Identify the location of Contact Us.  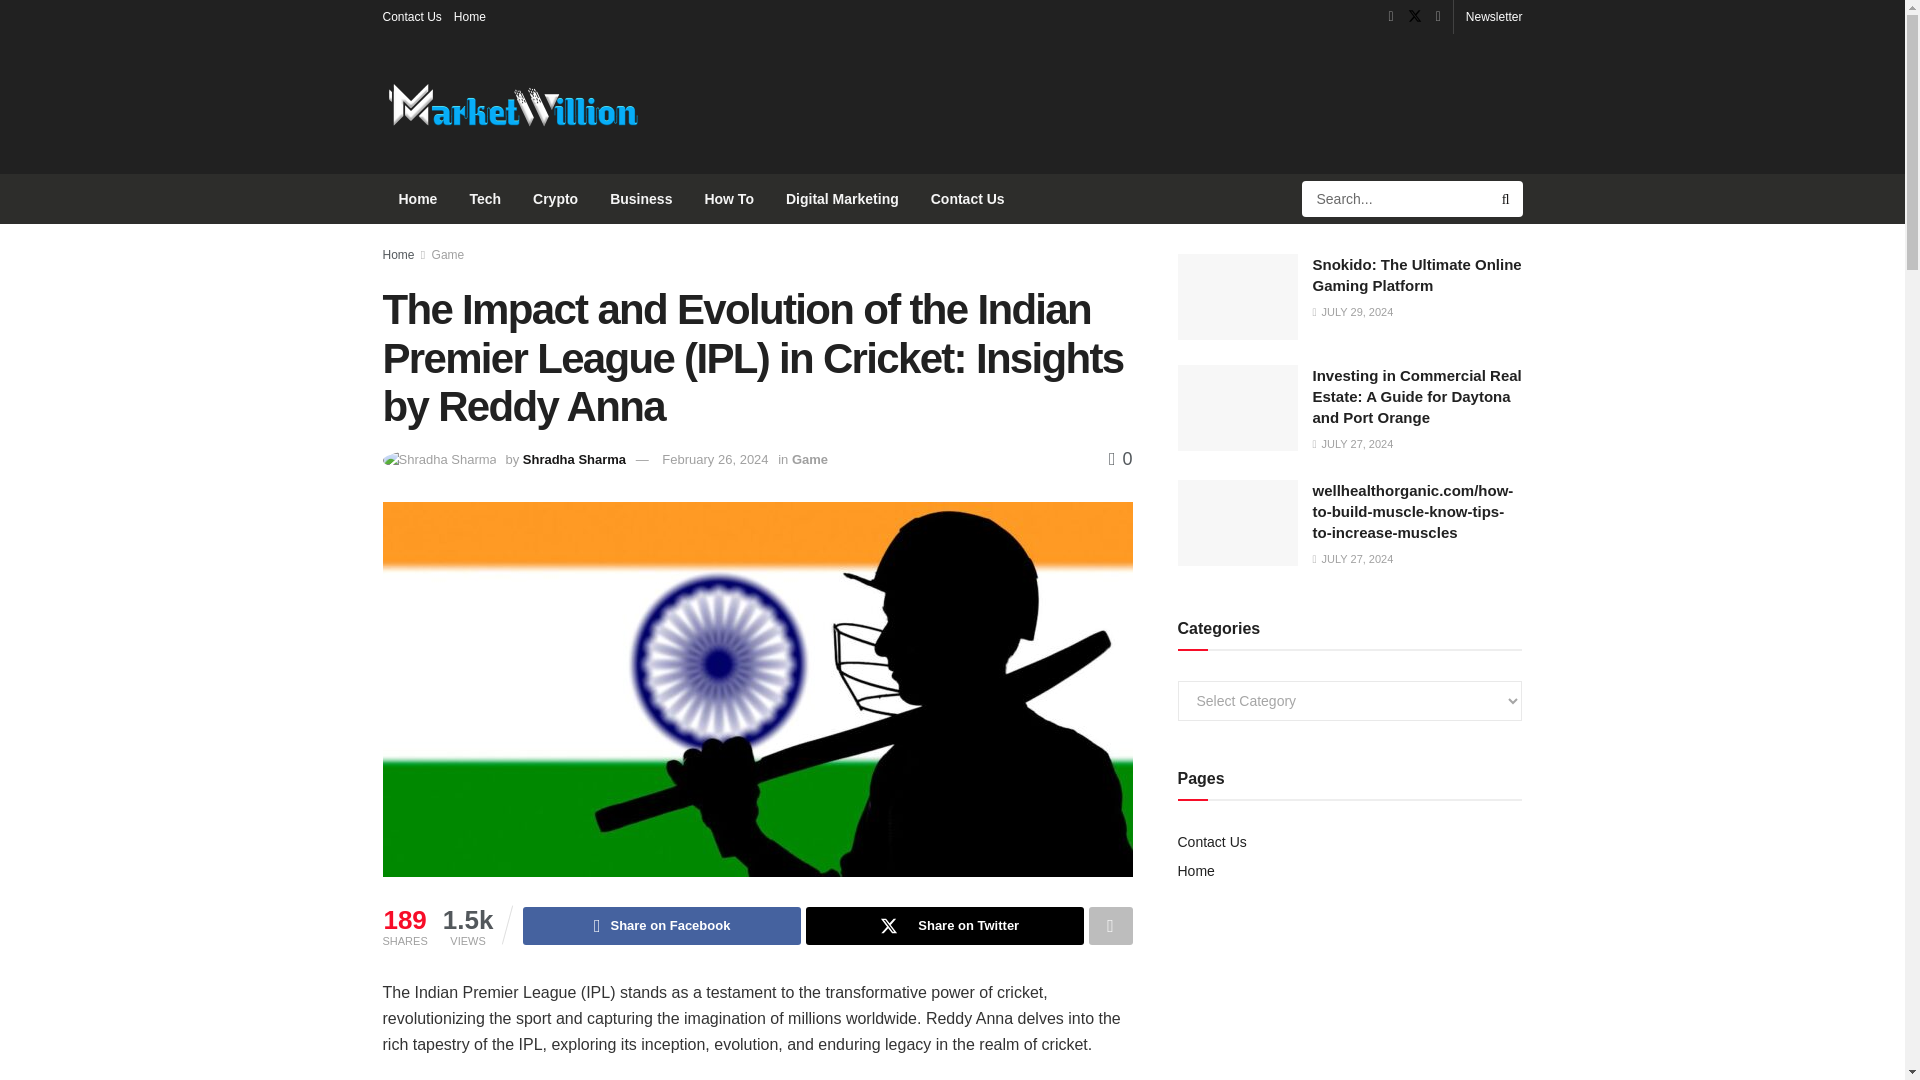
(412, 16).